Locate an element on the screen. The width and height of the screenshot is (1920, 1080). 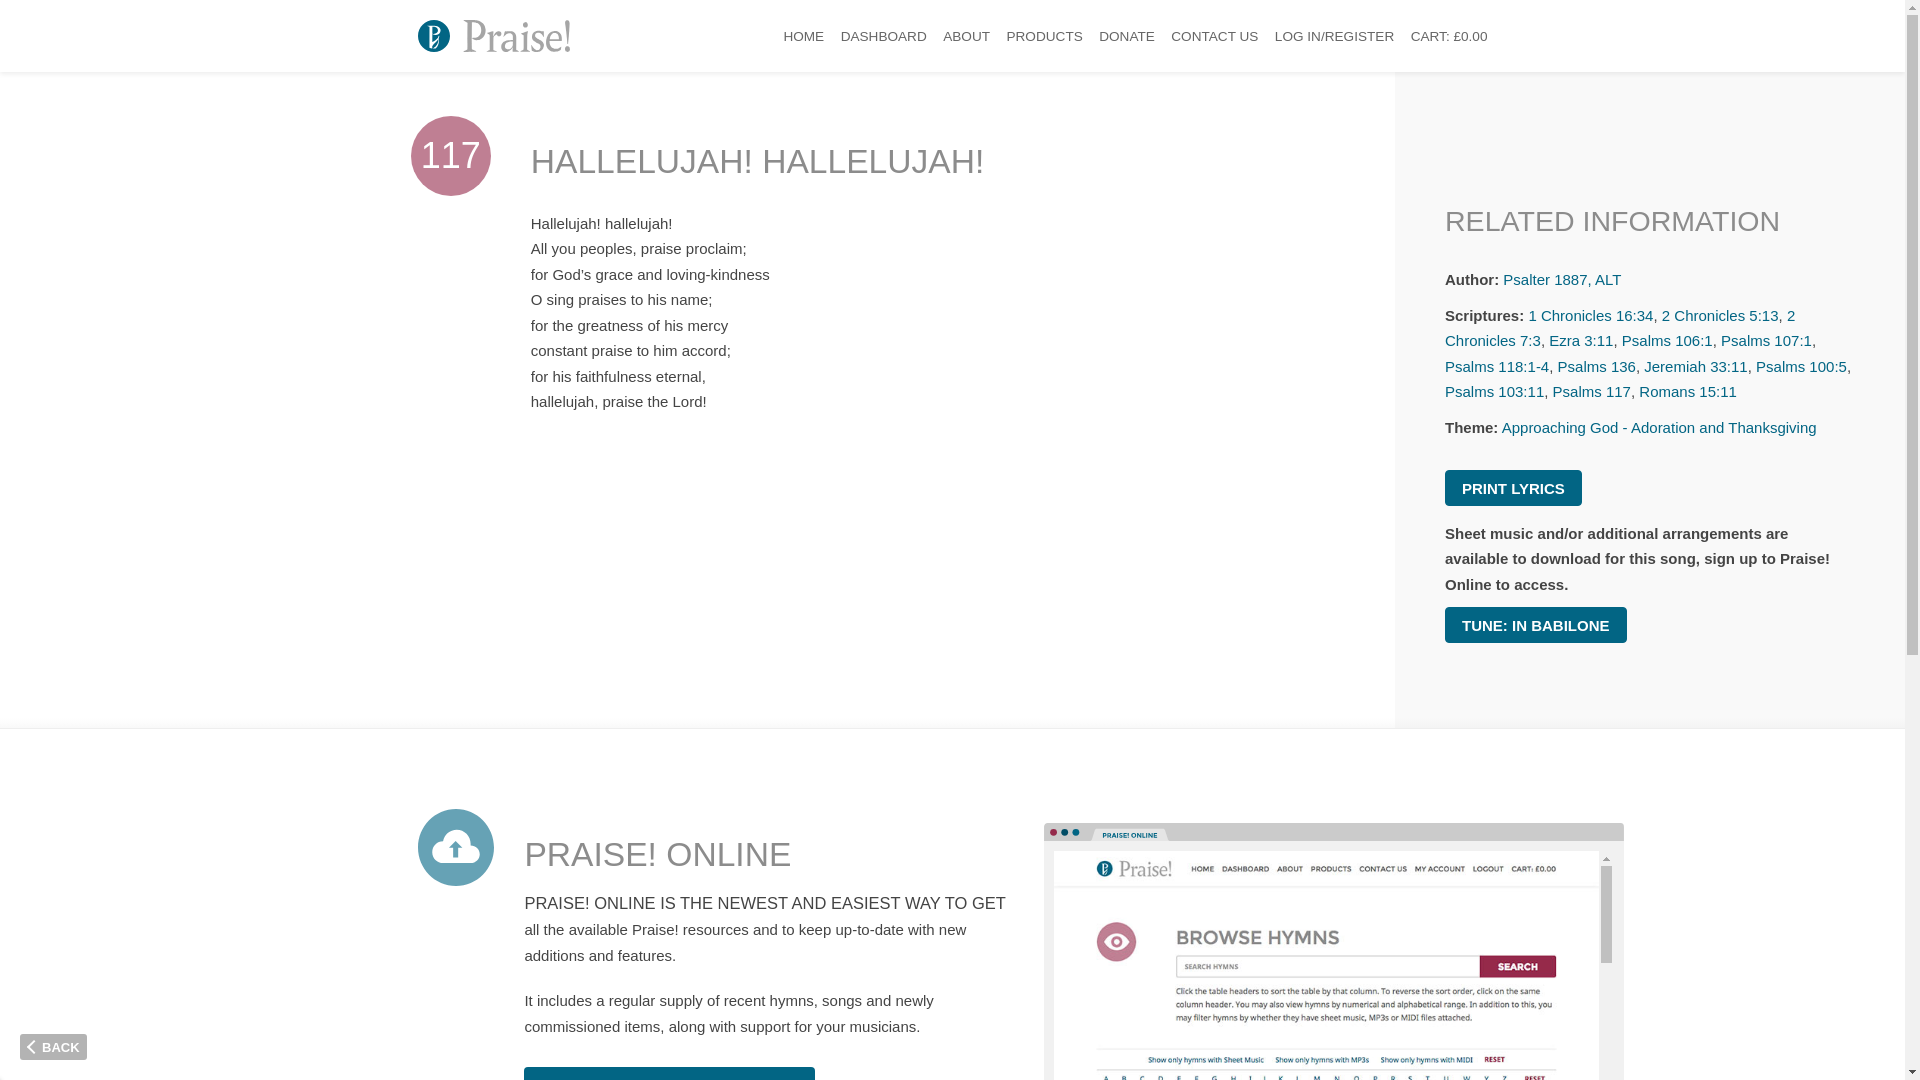
Psalter 1887, ALT is located at coordinates (1562, 280).